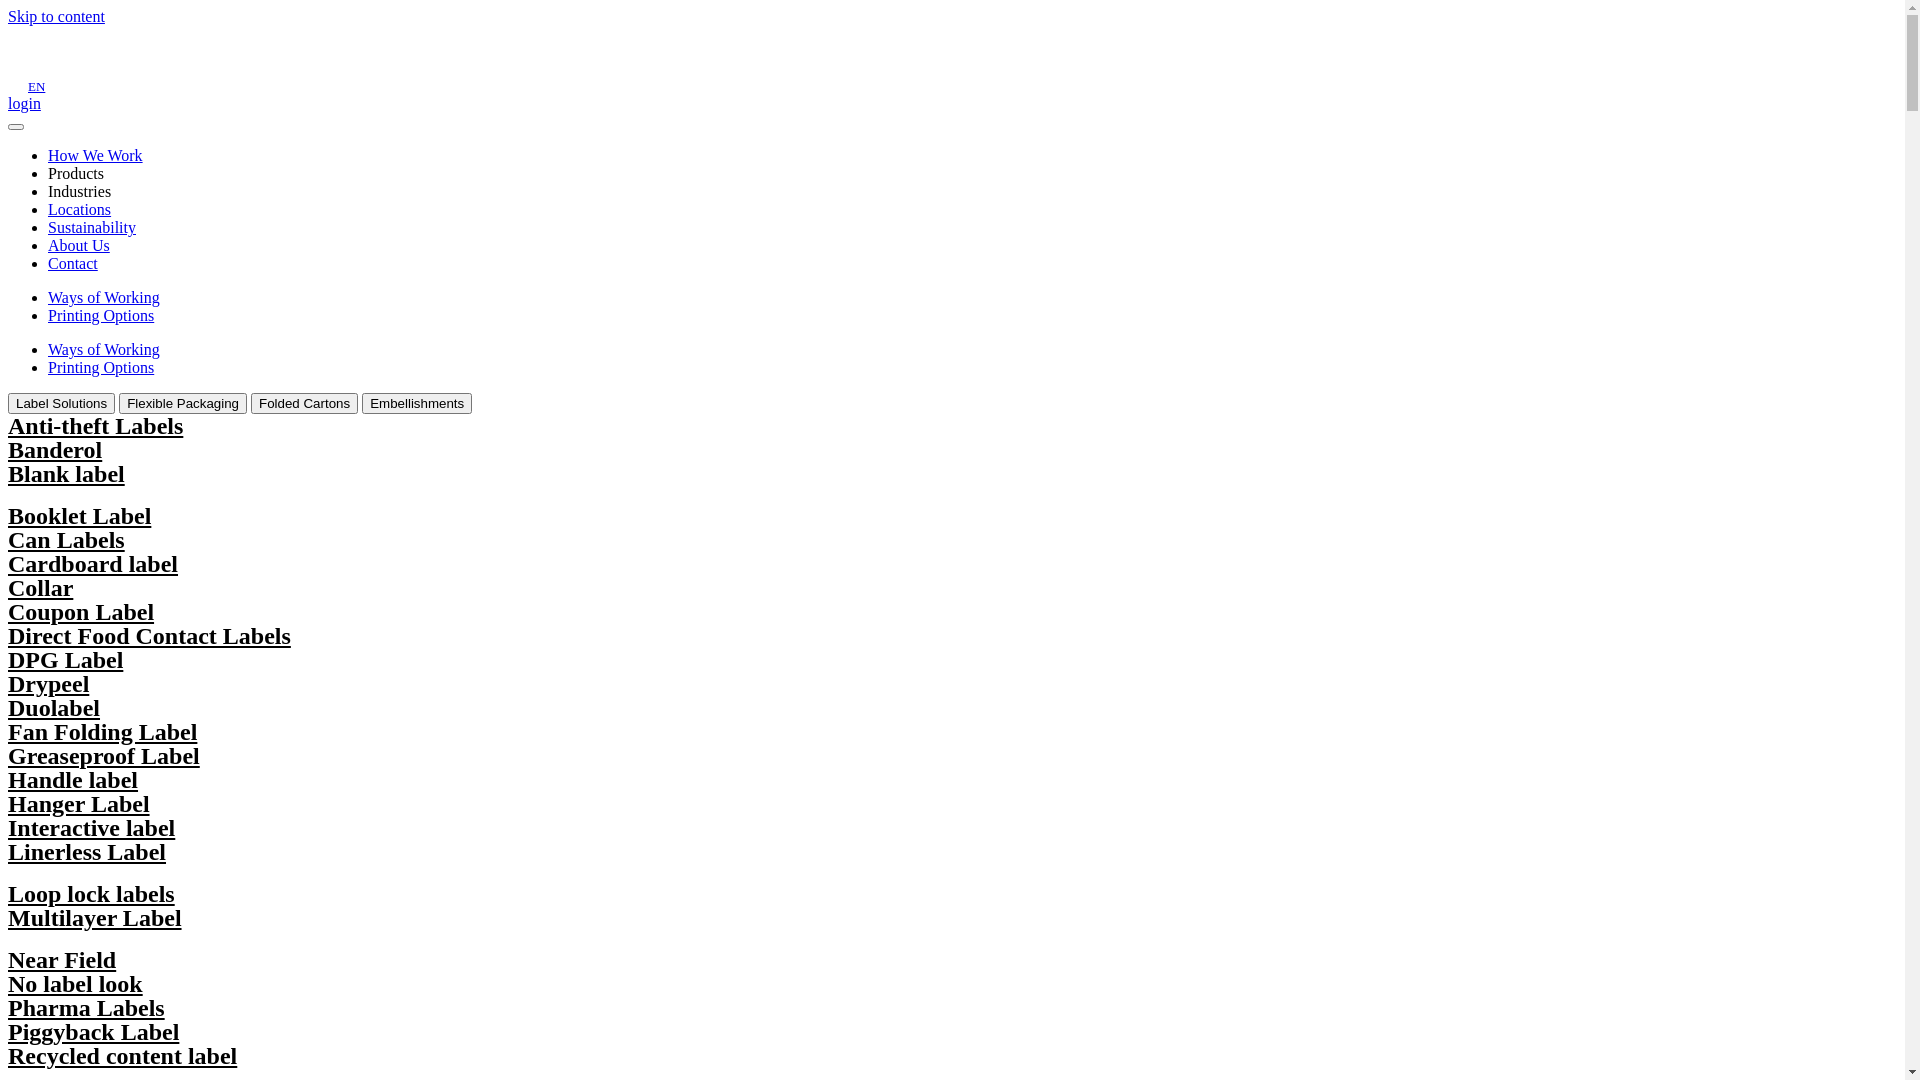  I want to click on Cardboard label, so click(93, 564).